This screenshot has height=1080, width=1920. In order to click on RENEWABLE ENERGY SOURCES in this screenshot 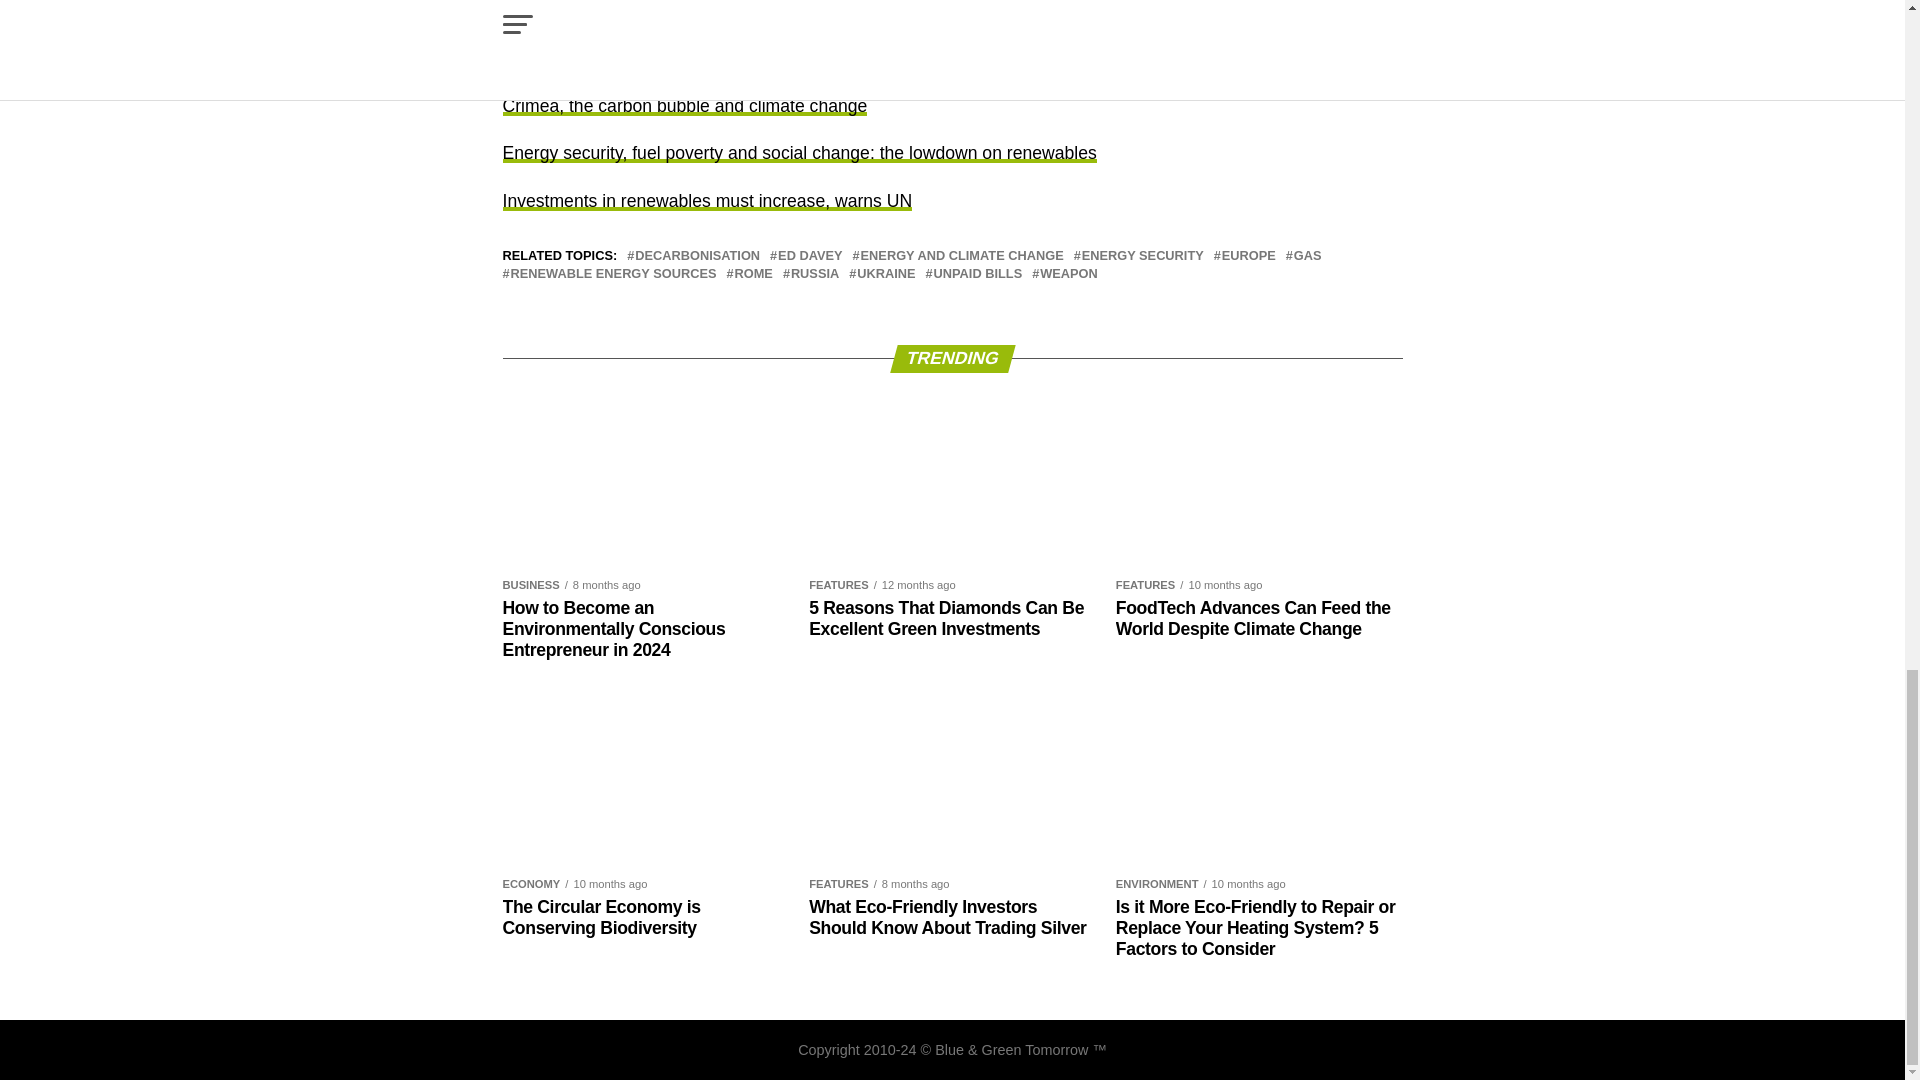, I will do `click(613, 274)`.